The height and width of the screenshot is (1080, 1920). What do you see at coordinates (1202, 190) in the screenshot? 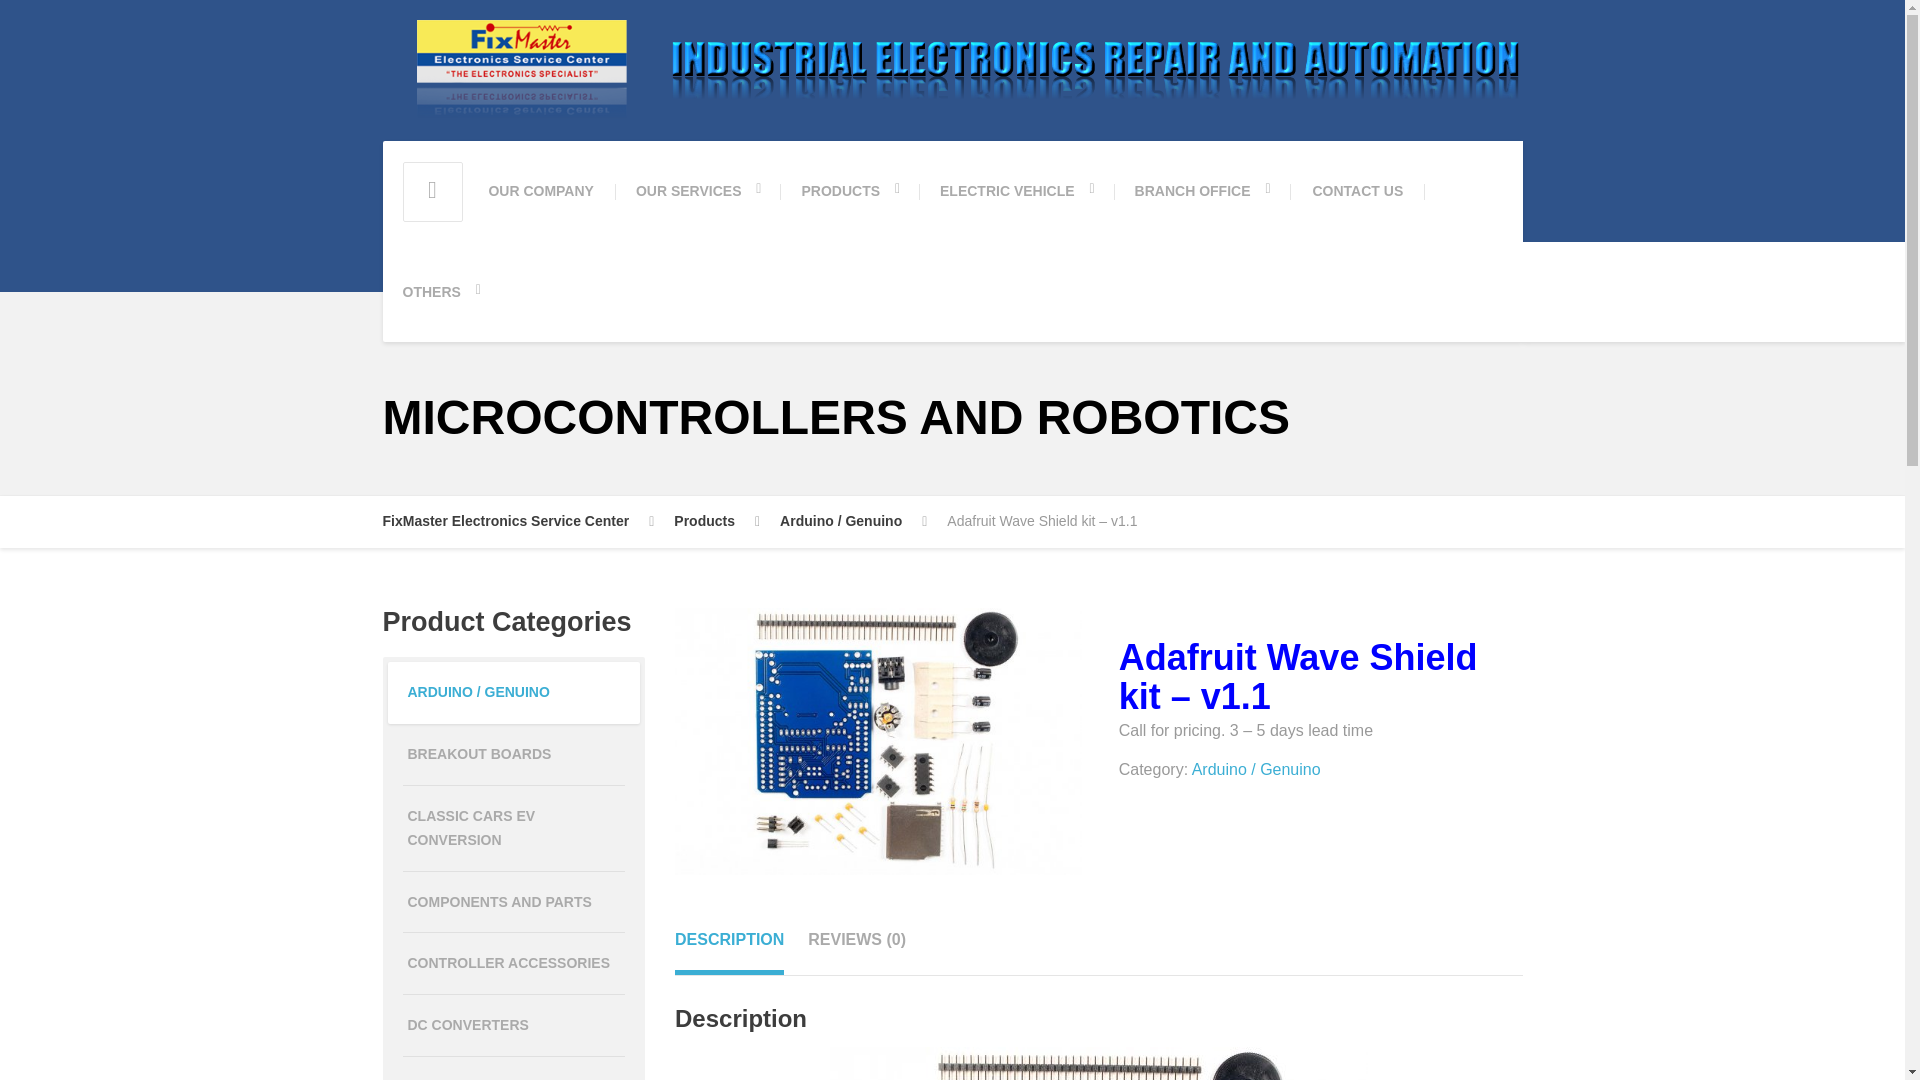
I see `BRANCH OFFICE` at bounding box center [1202, 190].